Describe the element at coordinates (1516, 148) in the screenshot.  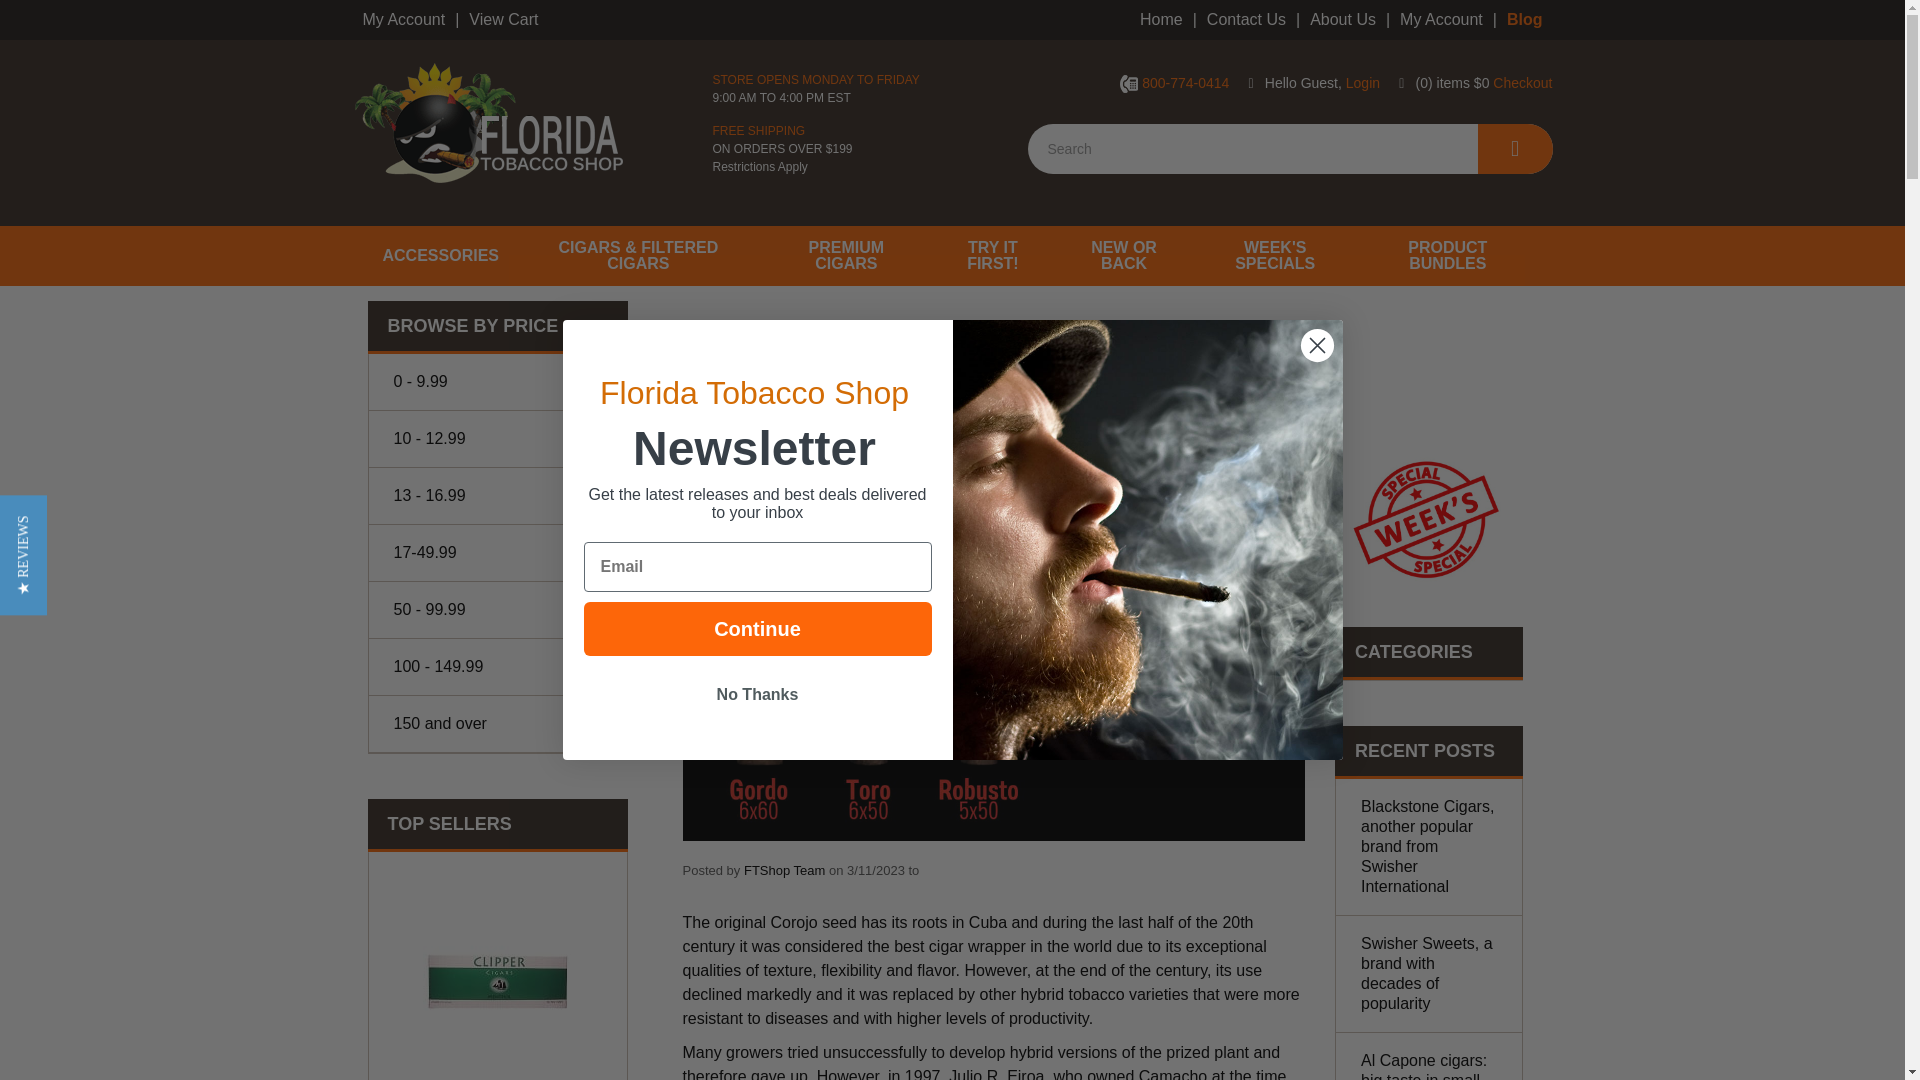
I see `SEARCH` at that location.